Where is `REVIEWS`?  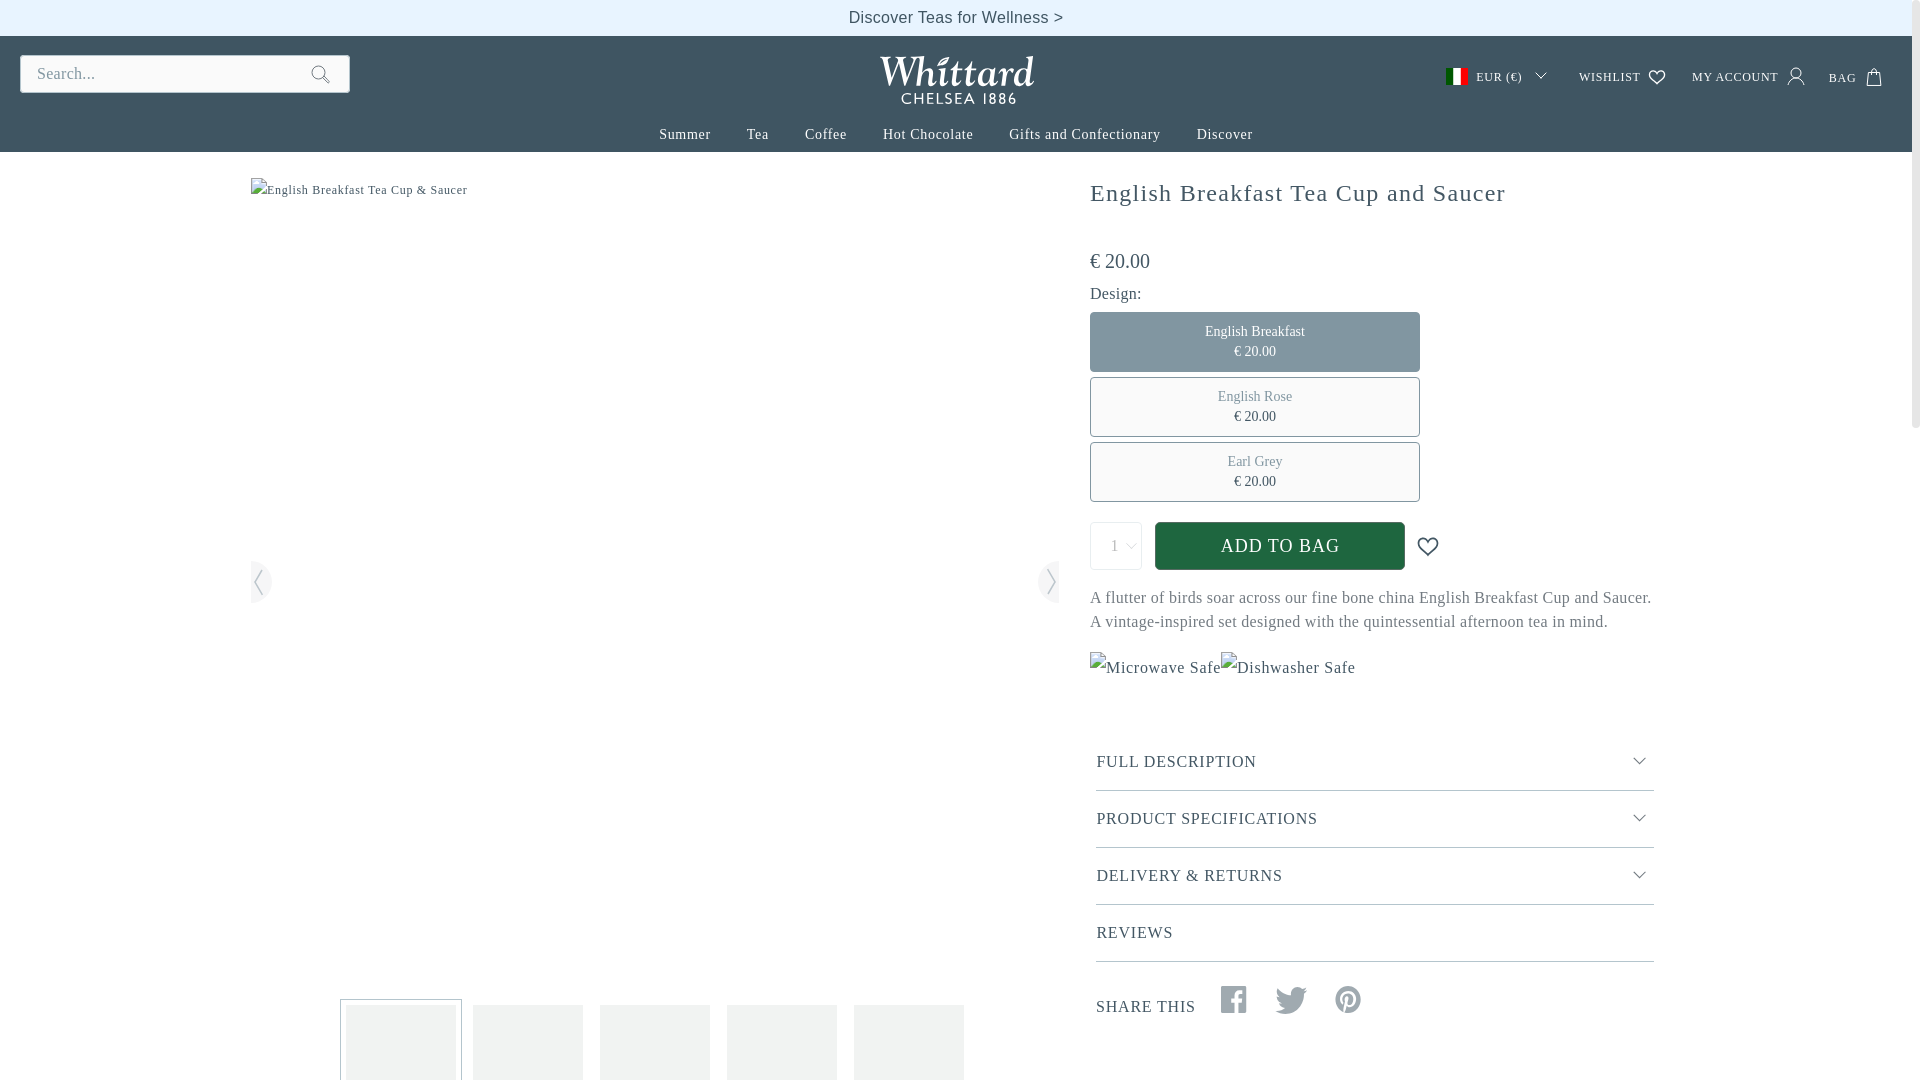 REVIEWS is located at coordinates (1374, 934).